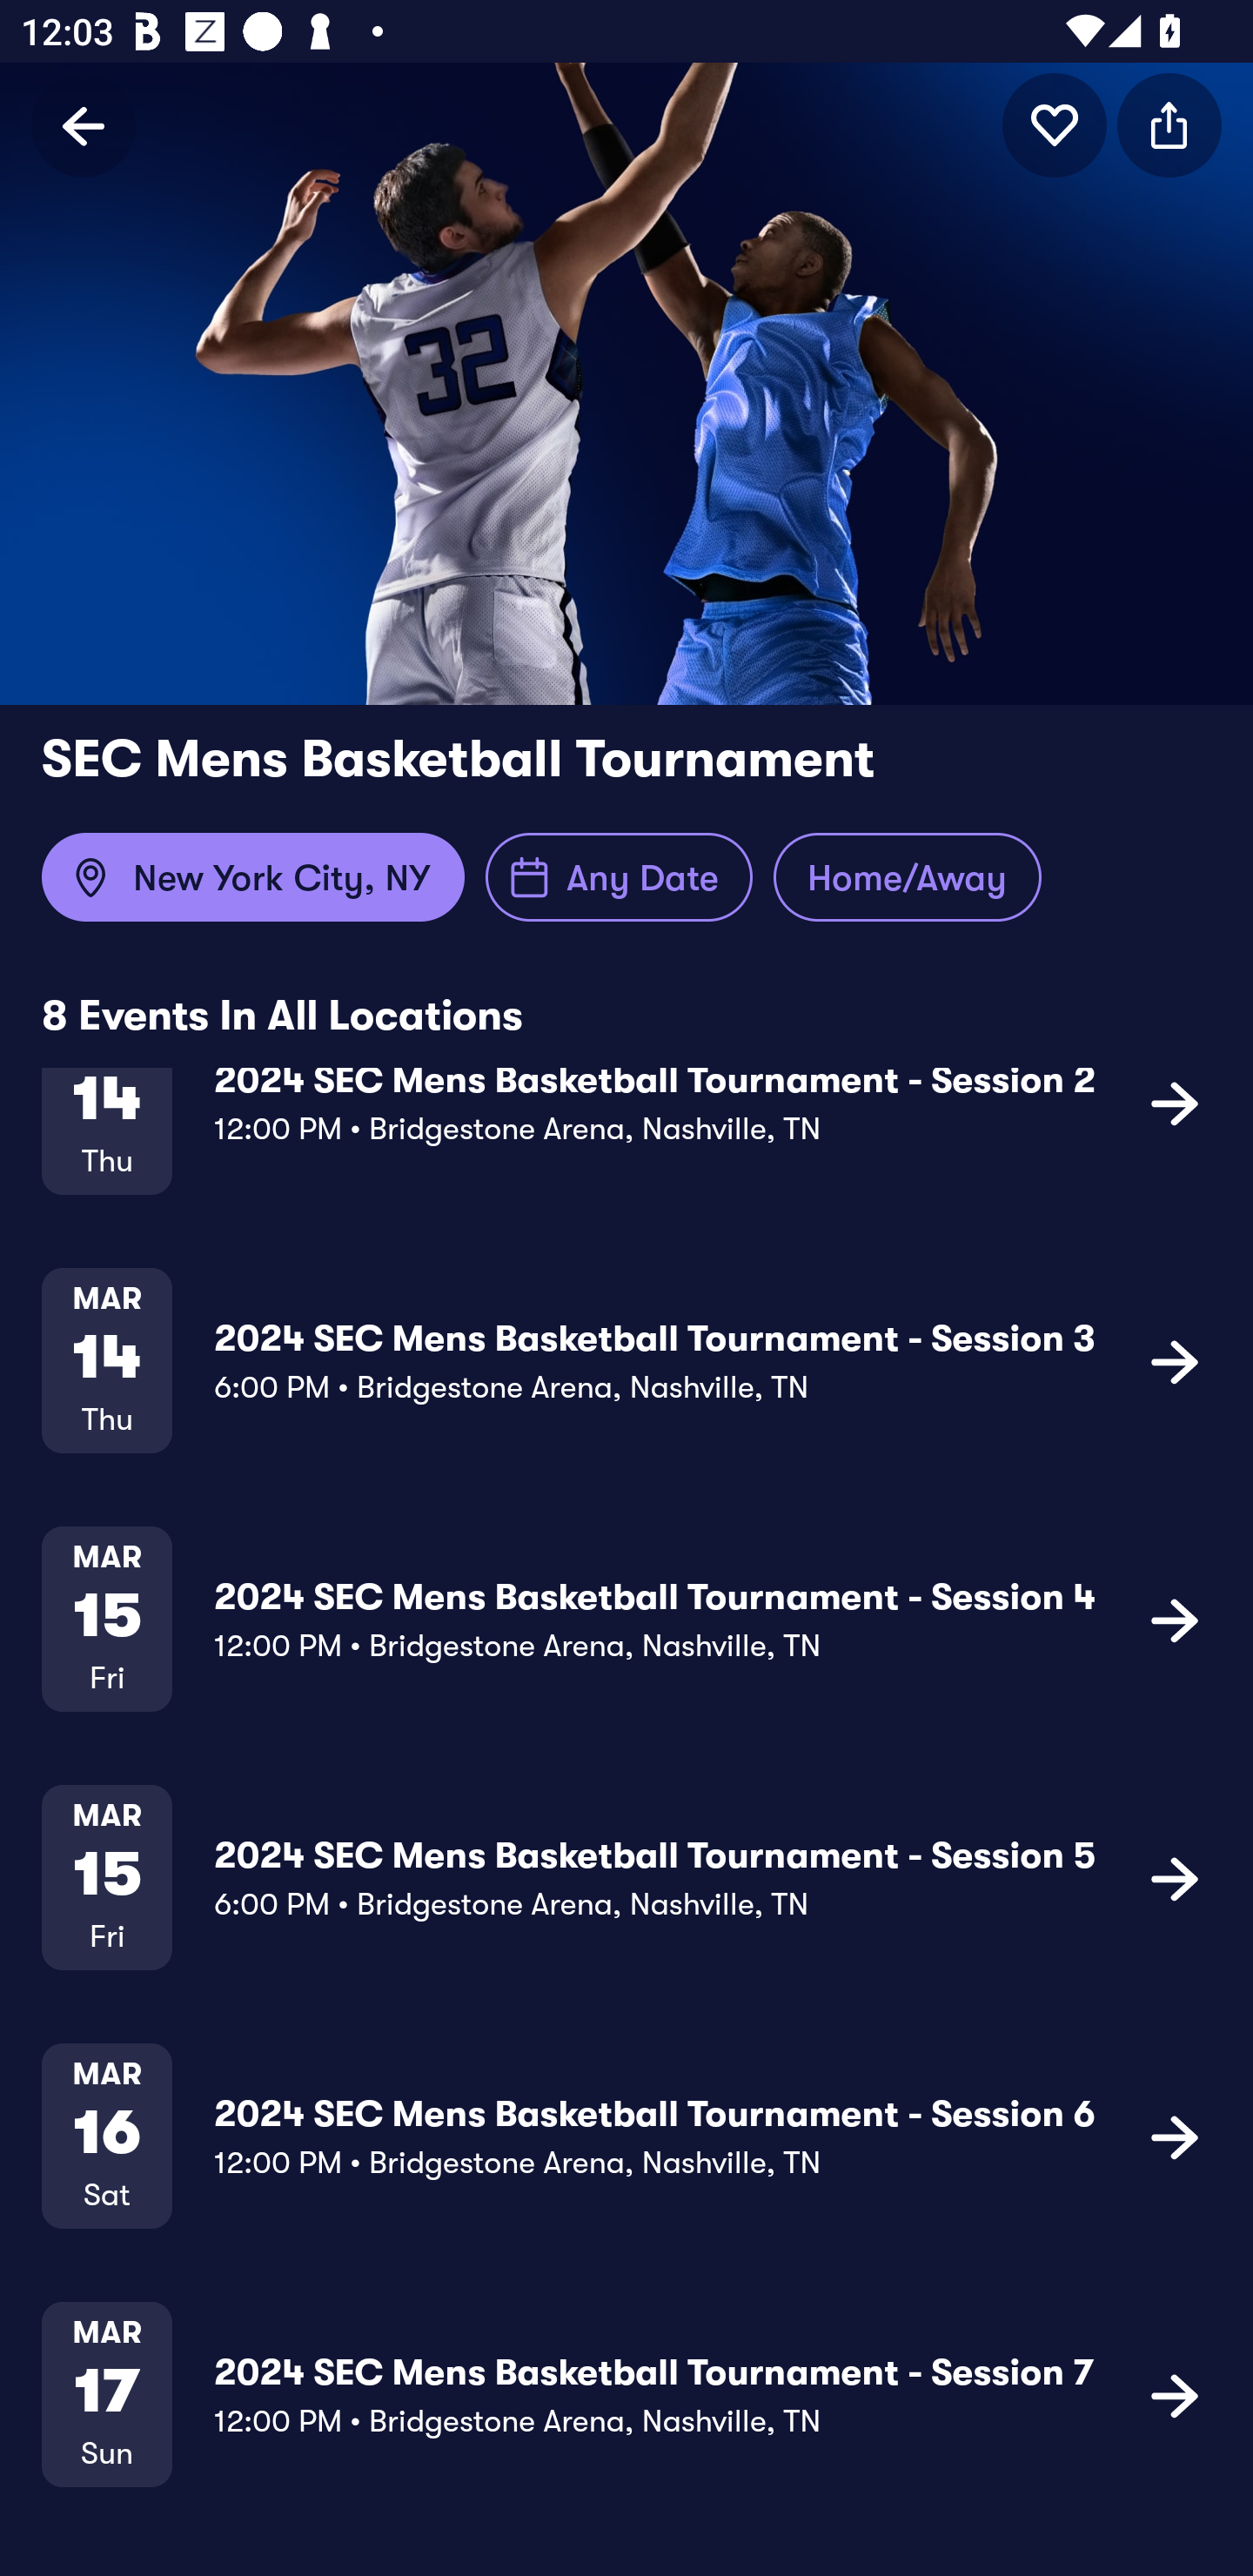 The height and width of the screenshot is (2576, 1253). What do you see at coordinates (1175, 1878) in the screenshot?
I see `icon button` at bounding box center [1175, 1878].